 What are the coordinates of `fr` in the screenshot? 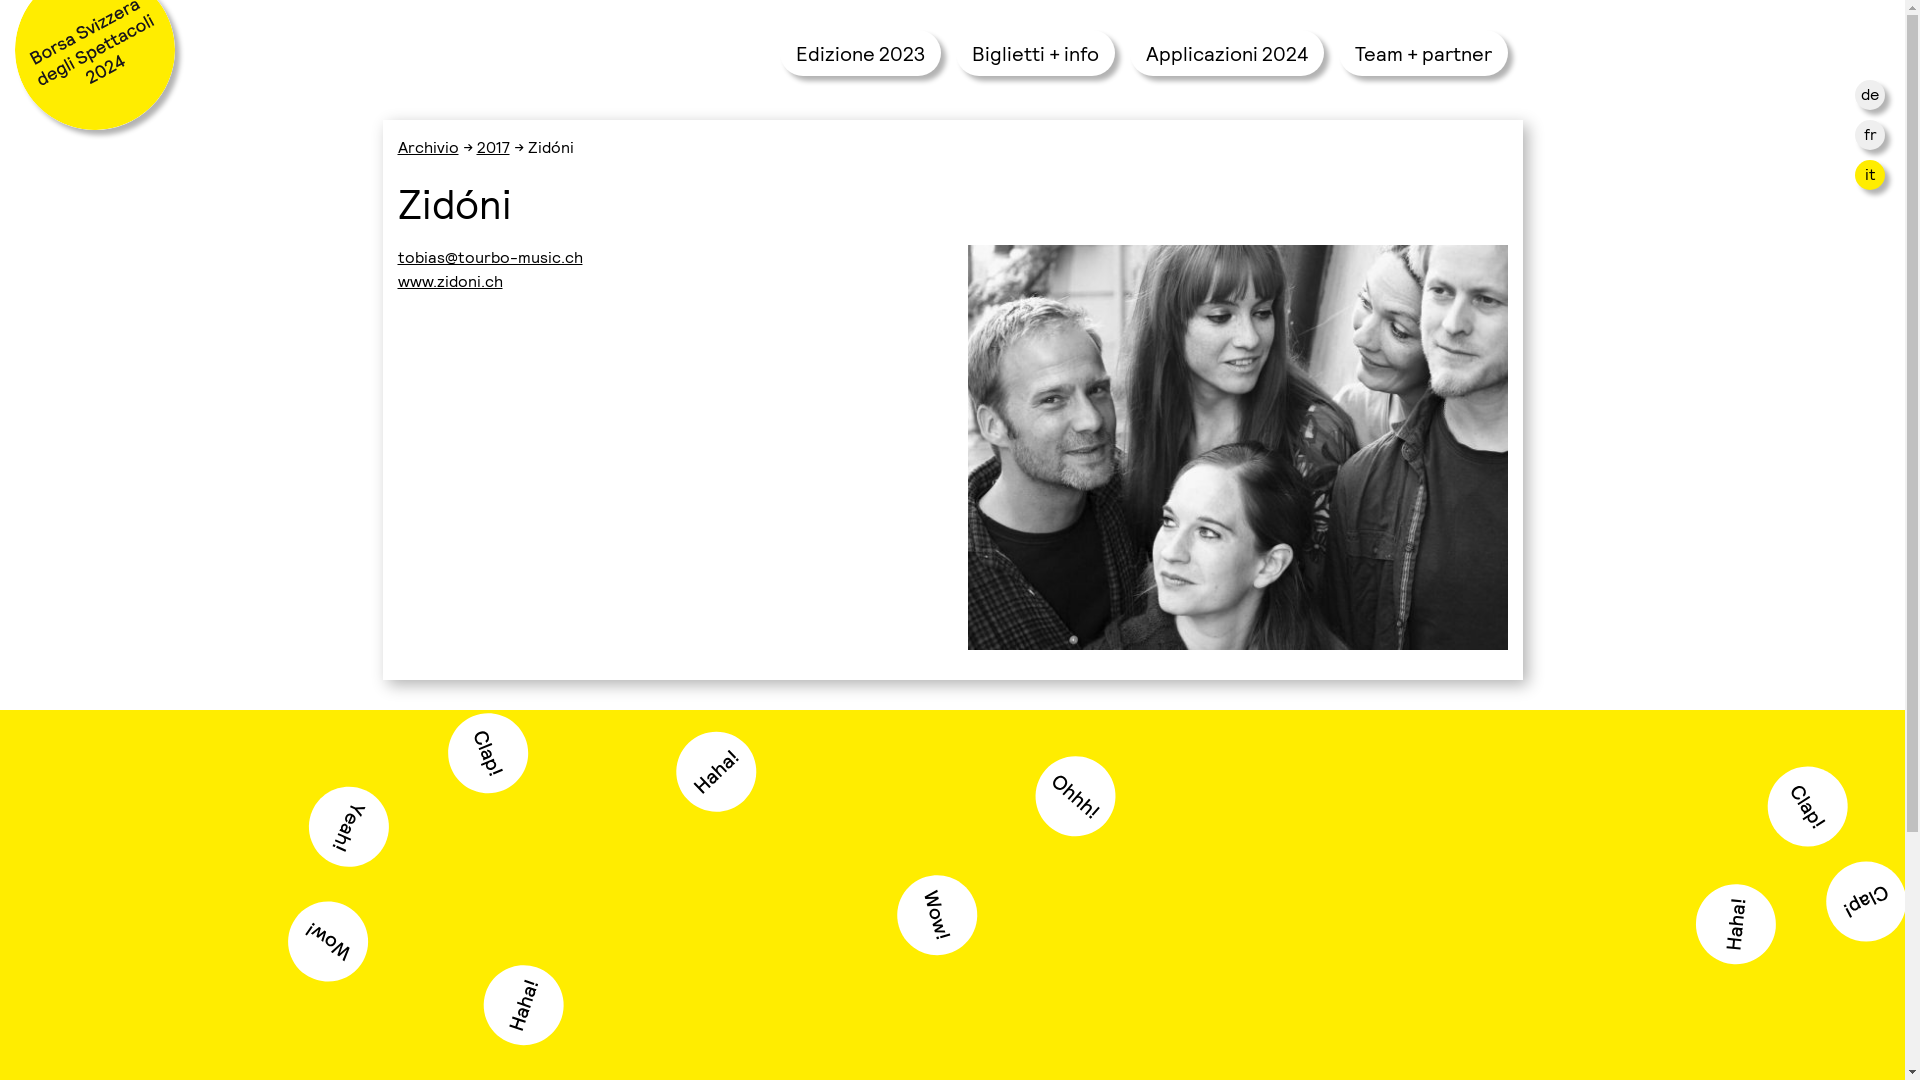 It's located at (1870, 134).